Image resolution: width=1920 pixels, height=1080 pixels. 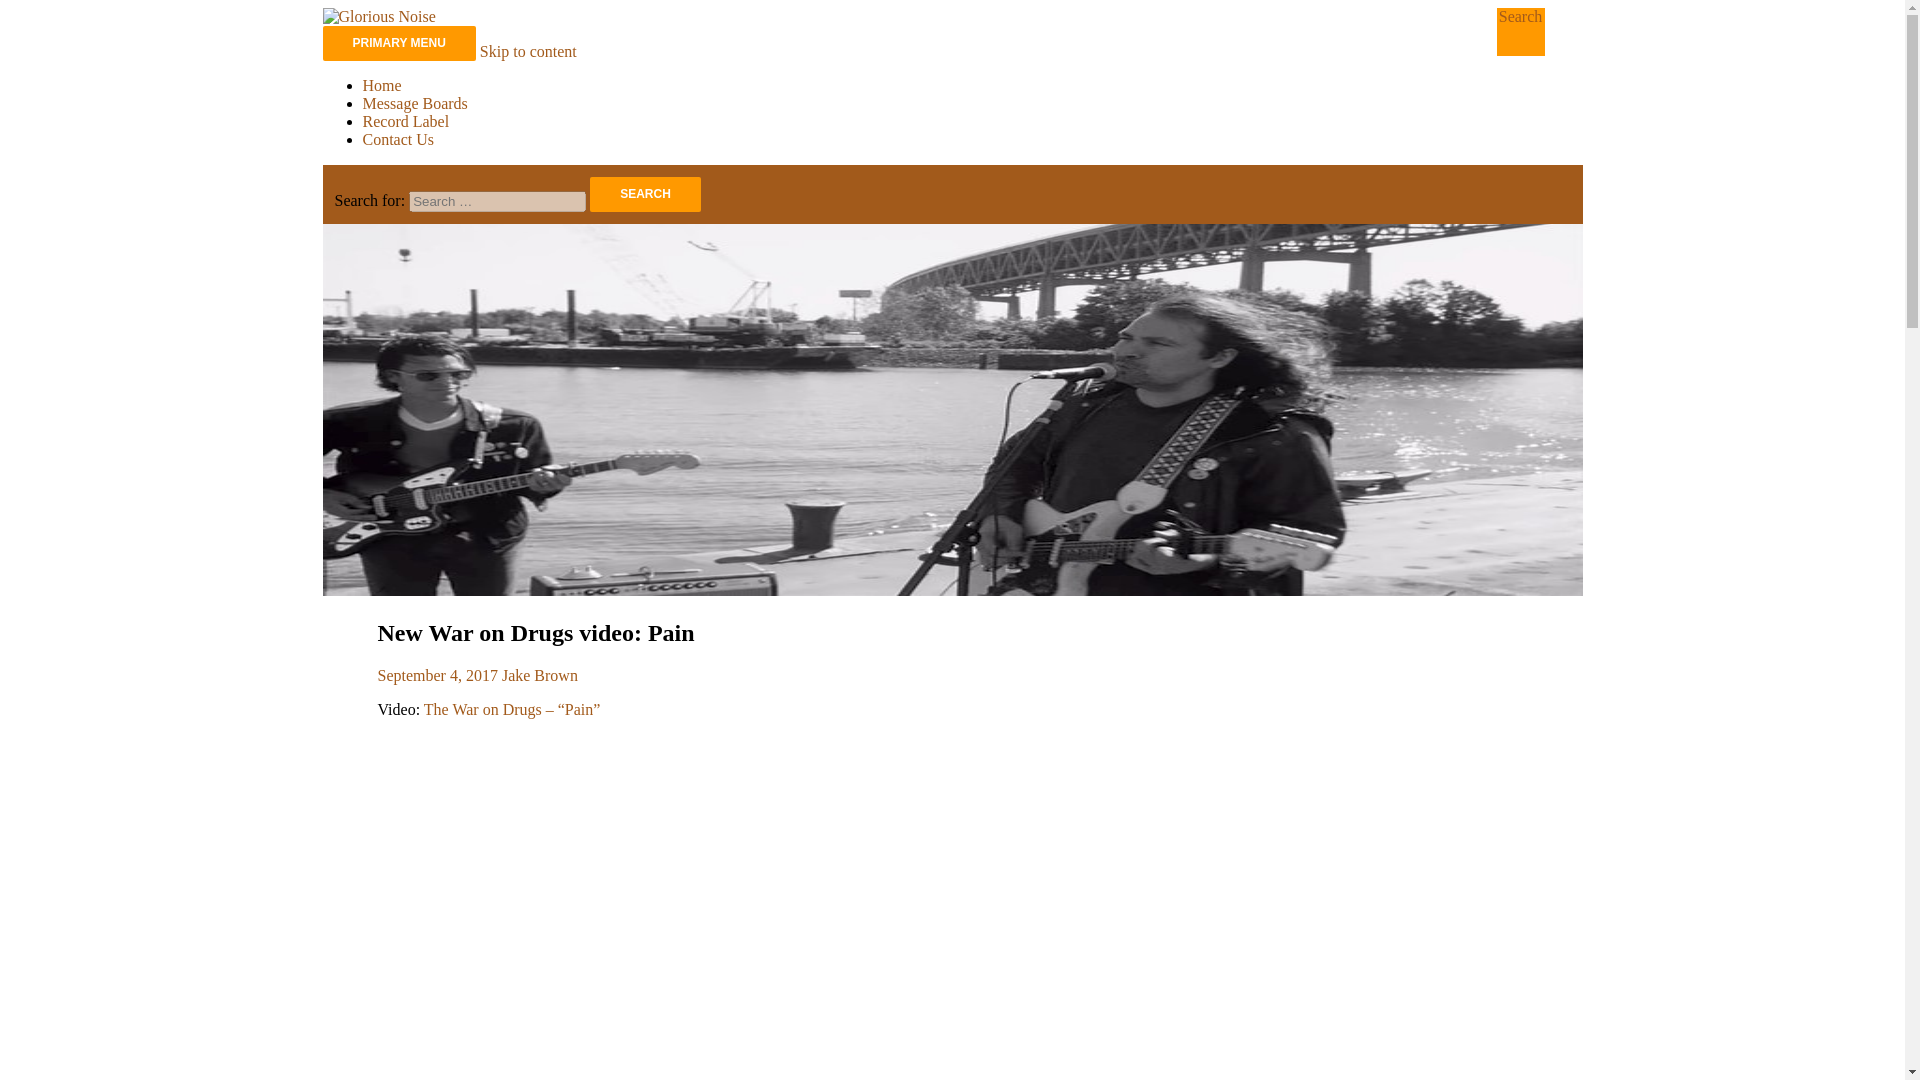 What do you see at coordinates (406, 121) in the screenshot?
I see `Record Label` at bounding box center [406, 121].